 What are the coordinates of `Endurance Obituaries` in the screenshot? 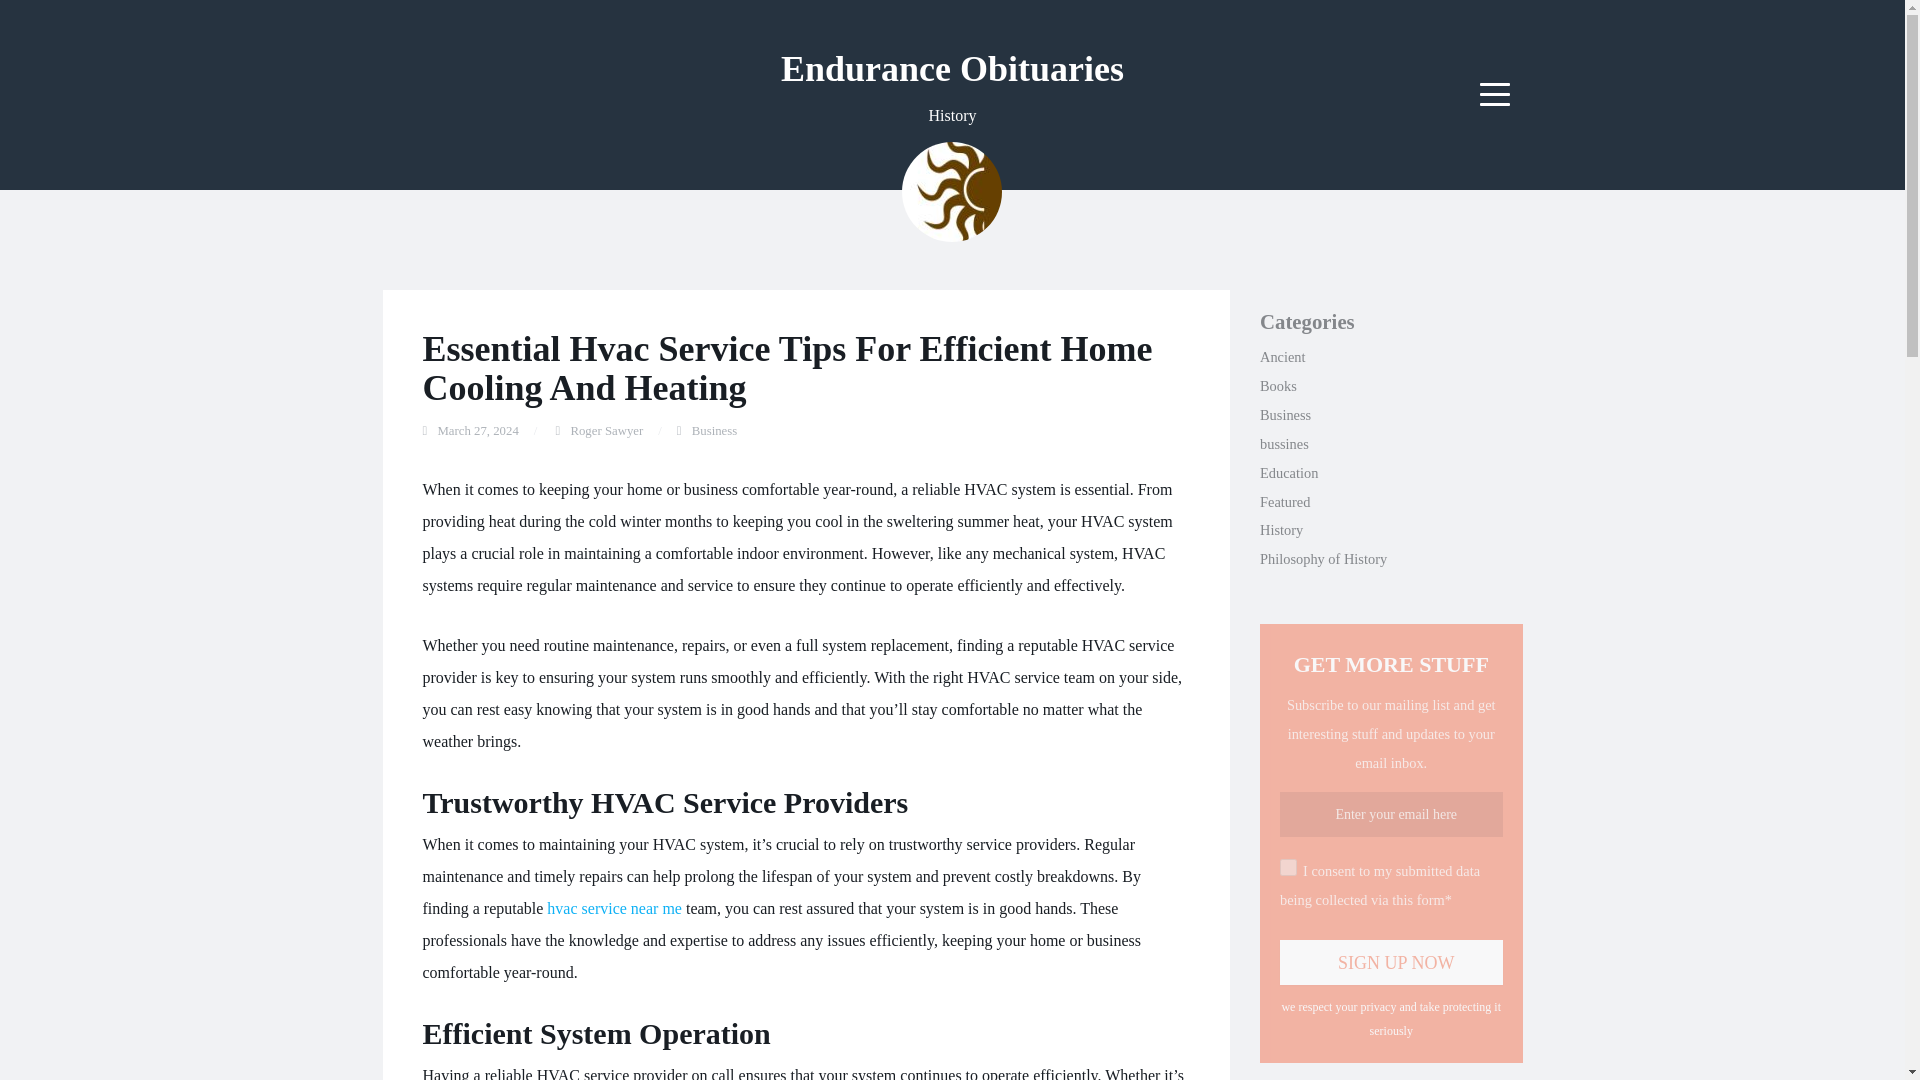 It's located at (952, 68).